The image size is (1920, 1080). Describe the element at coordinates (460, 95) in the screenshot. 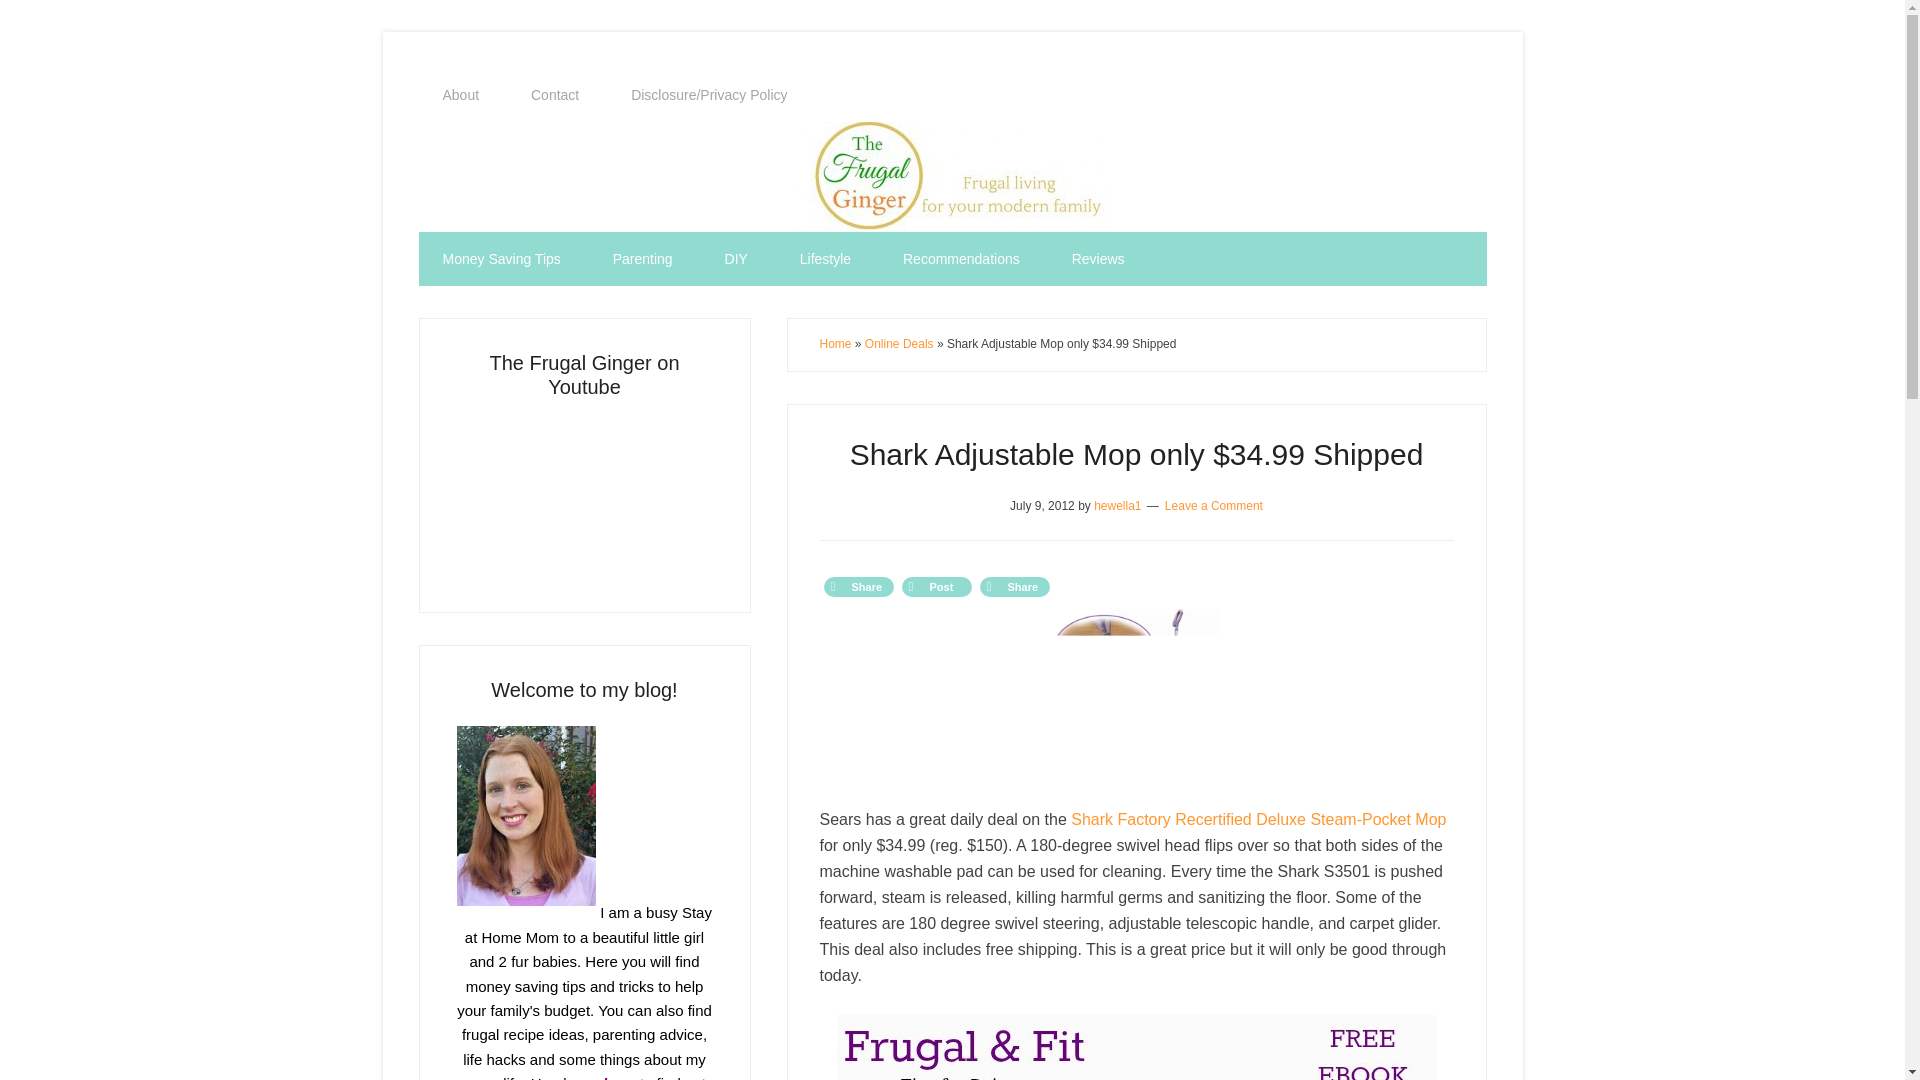

I see `About` at that location.